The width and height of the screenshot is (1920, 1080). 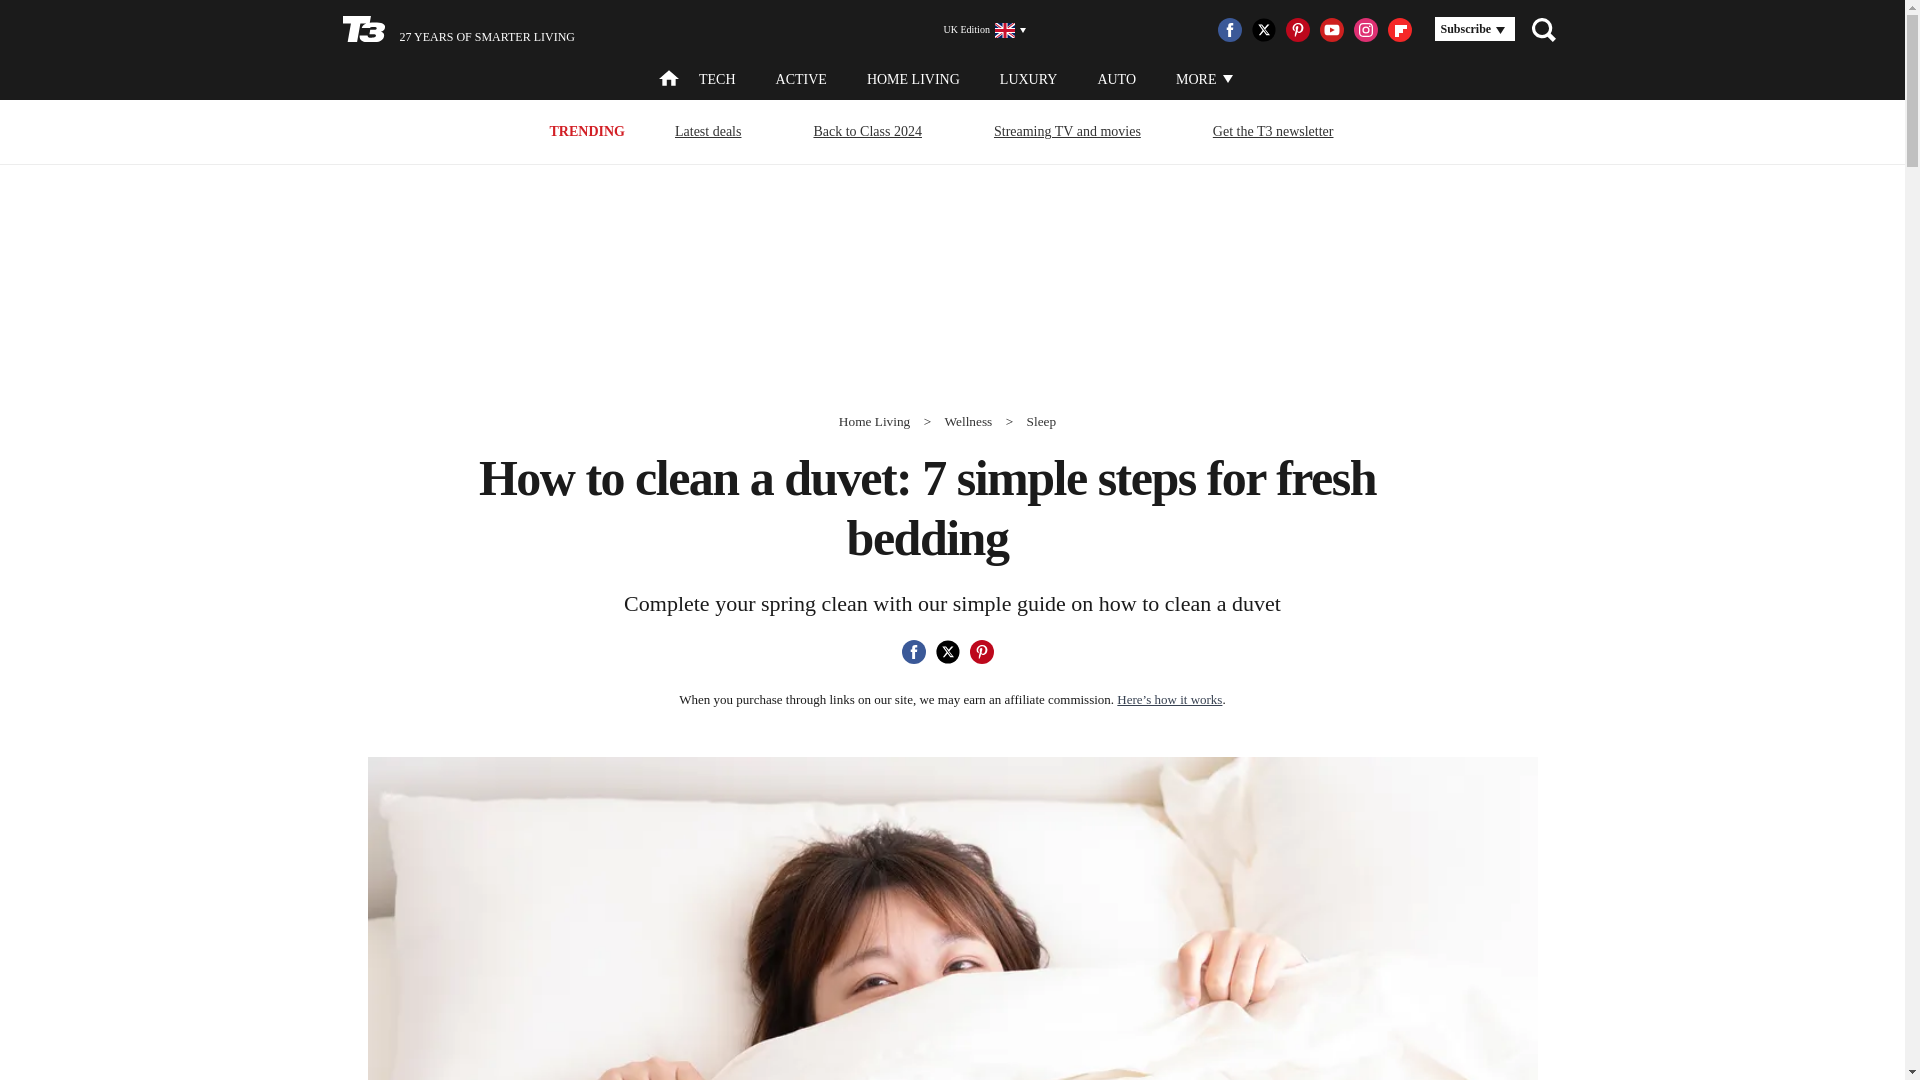 I want to click on TECH, so click(x=716, y=80).